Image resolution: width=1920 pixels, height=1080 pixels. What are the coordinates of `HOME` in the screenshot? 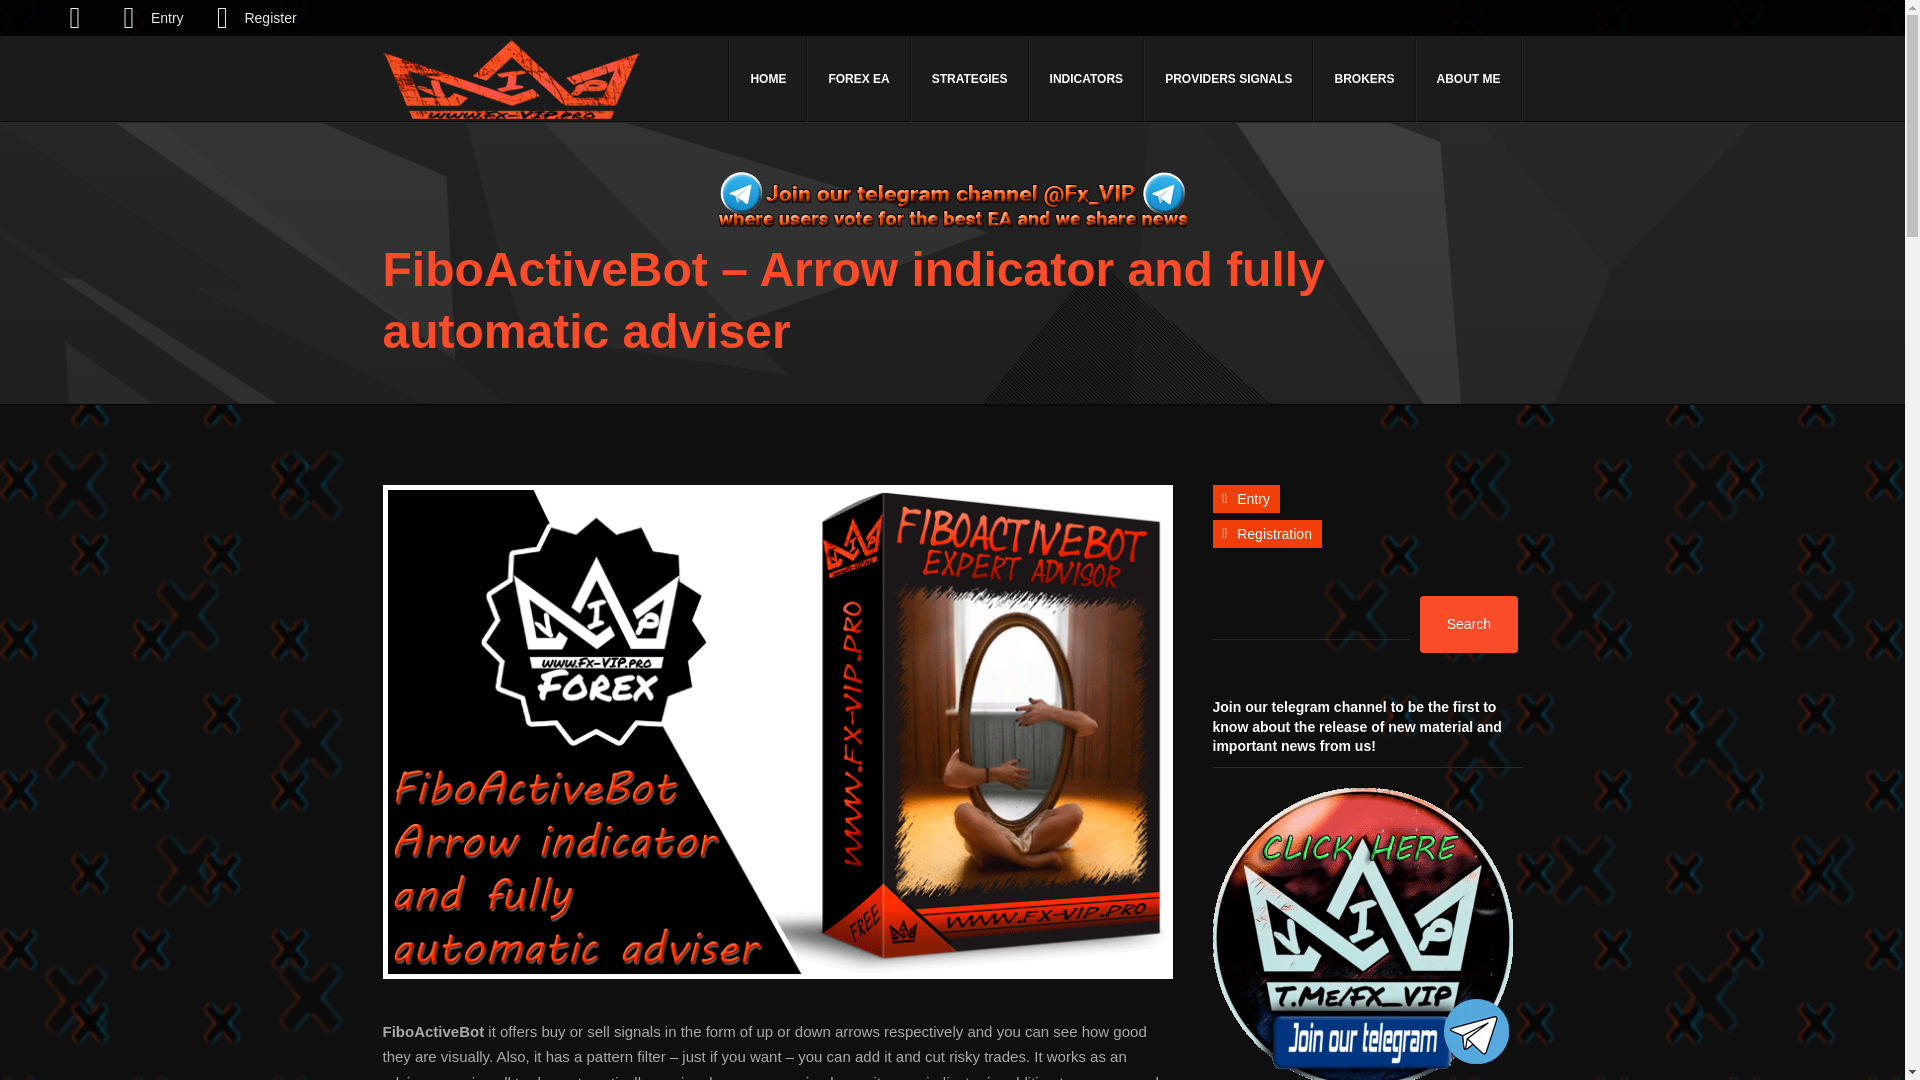 It's located at (768, 78).